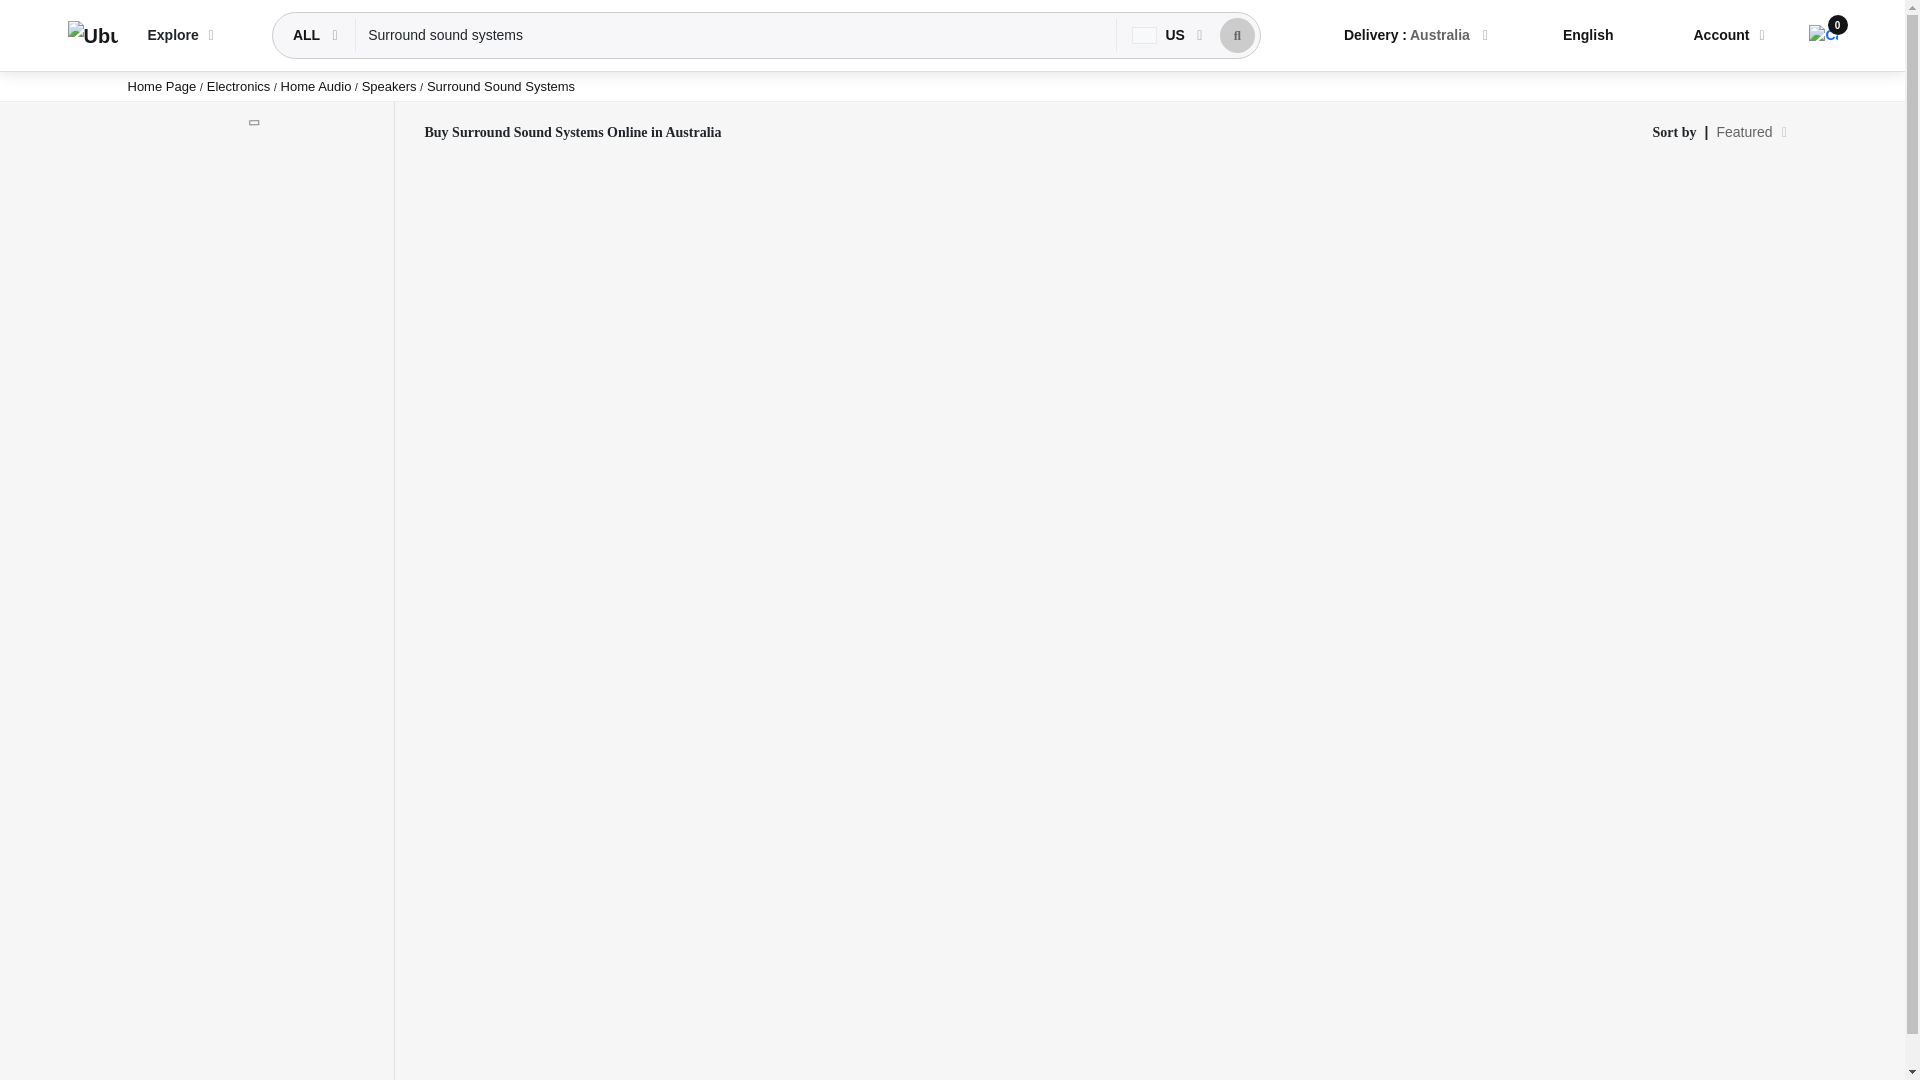  Describe the element at coordinates (1158, 35) in the screenshot. I see `US` at that location.